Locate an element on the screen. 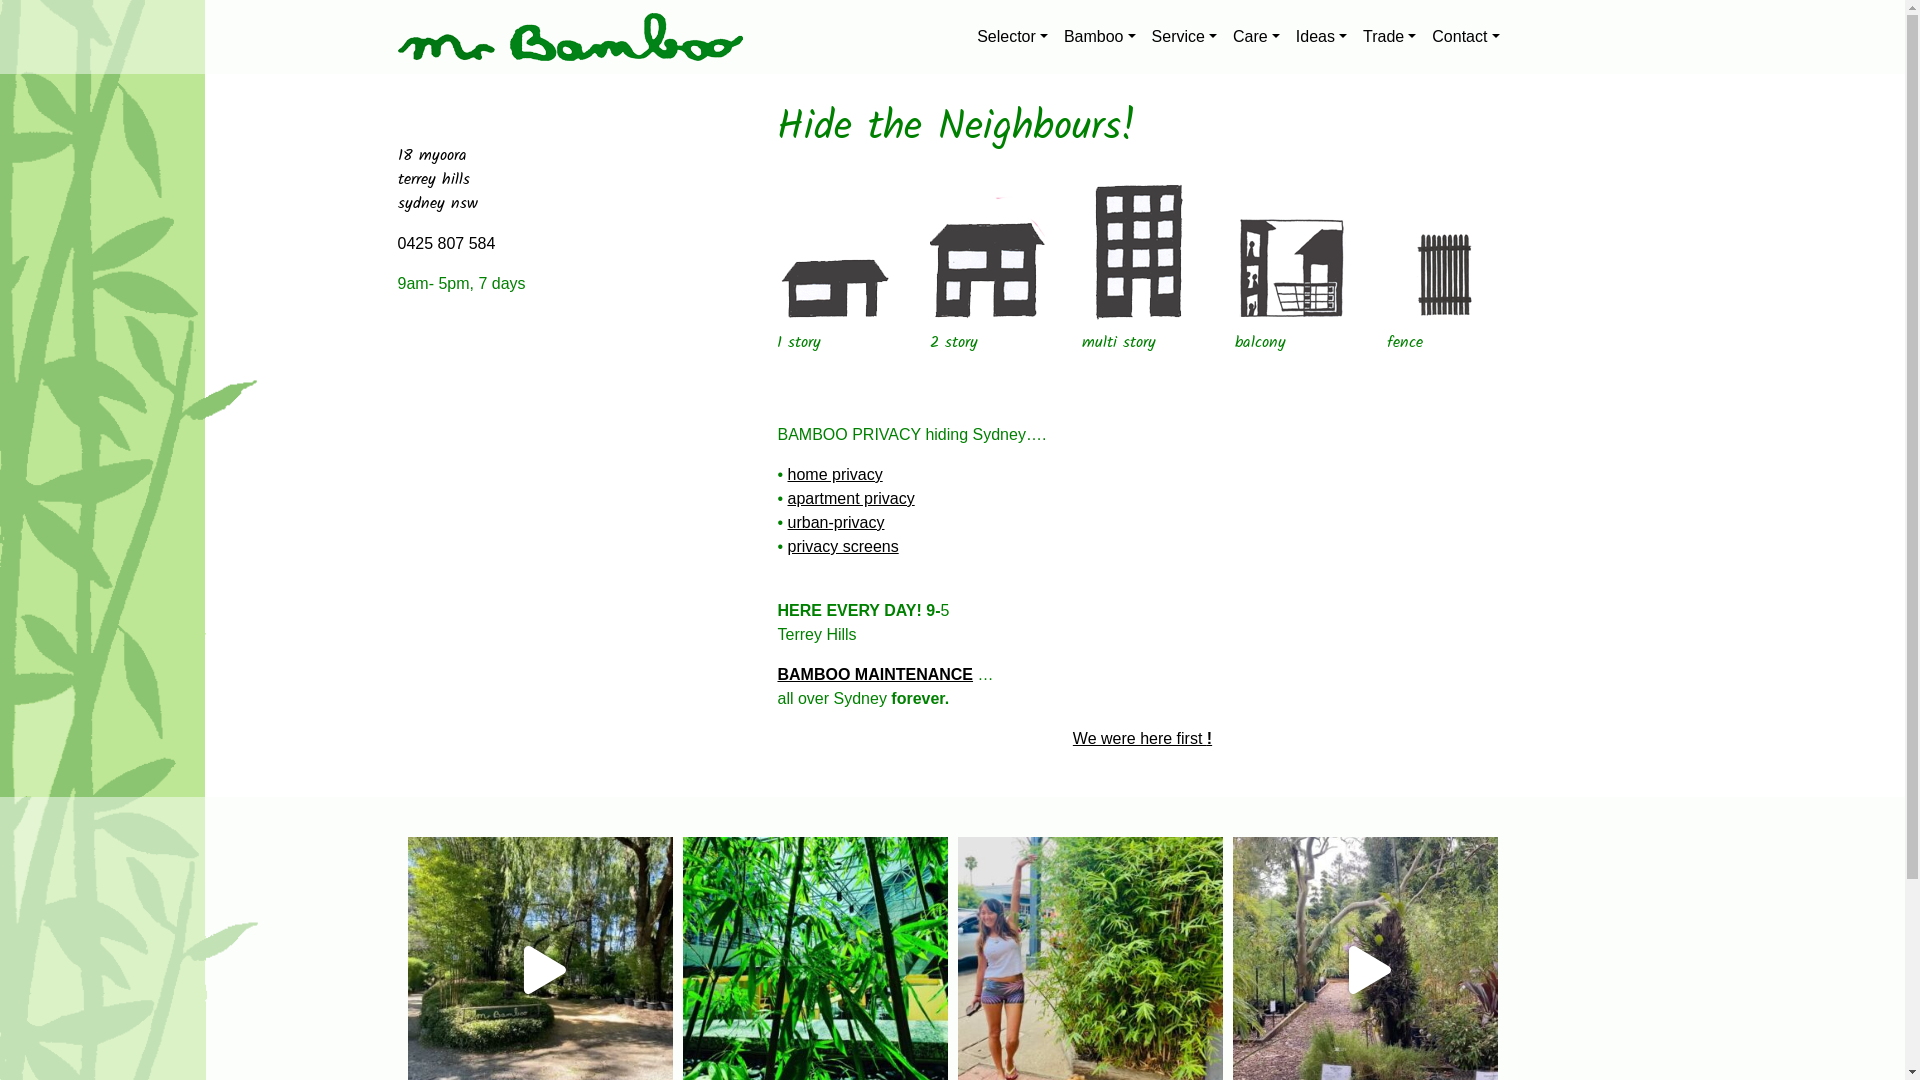  Ideas is located at coordinates (1322, 37).